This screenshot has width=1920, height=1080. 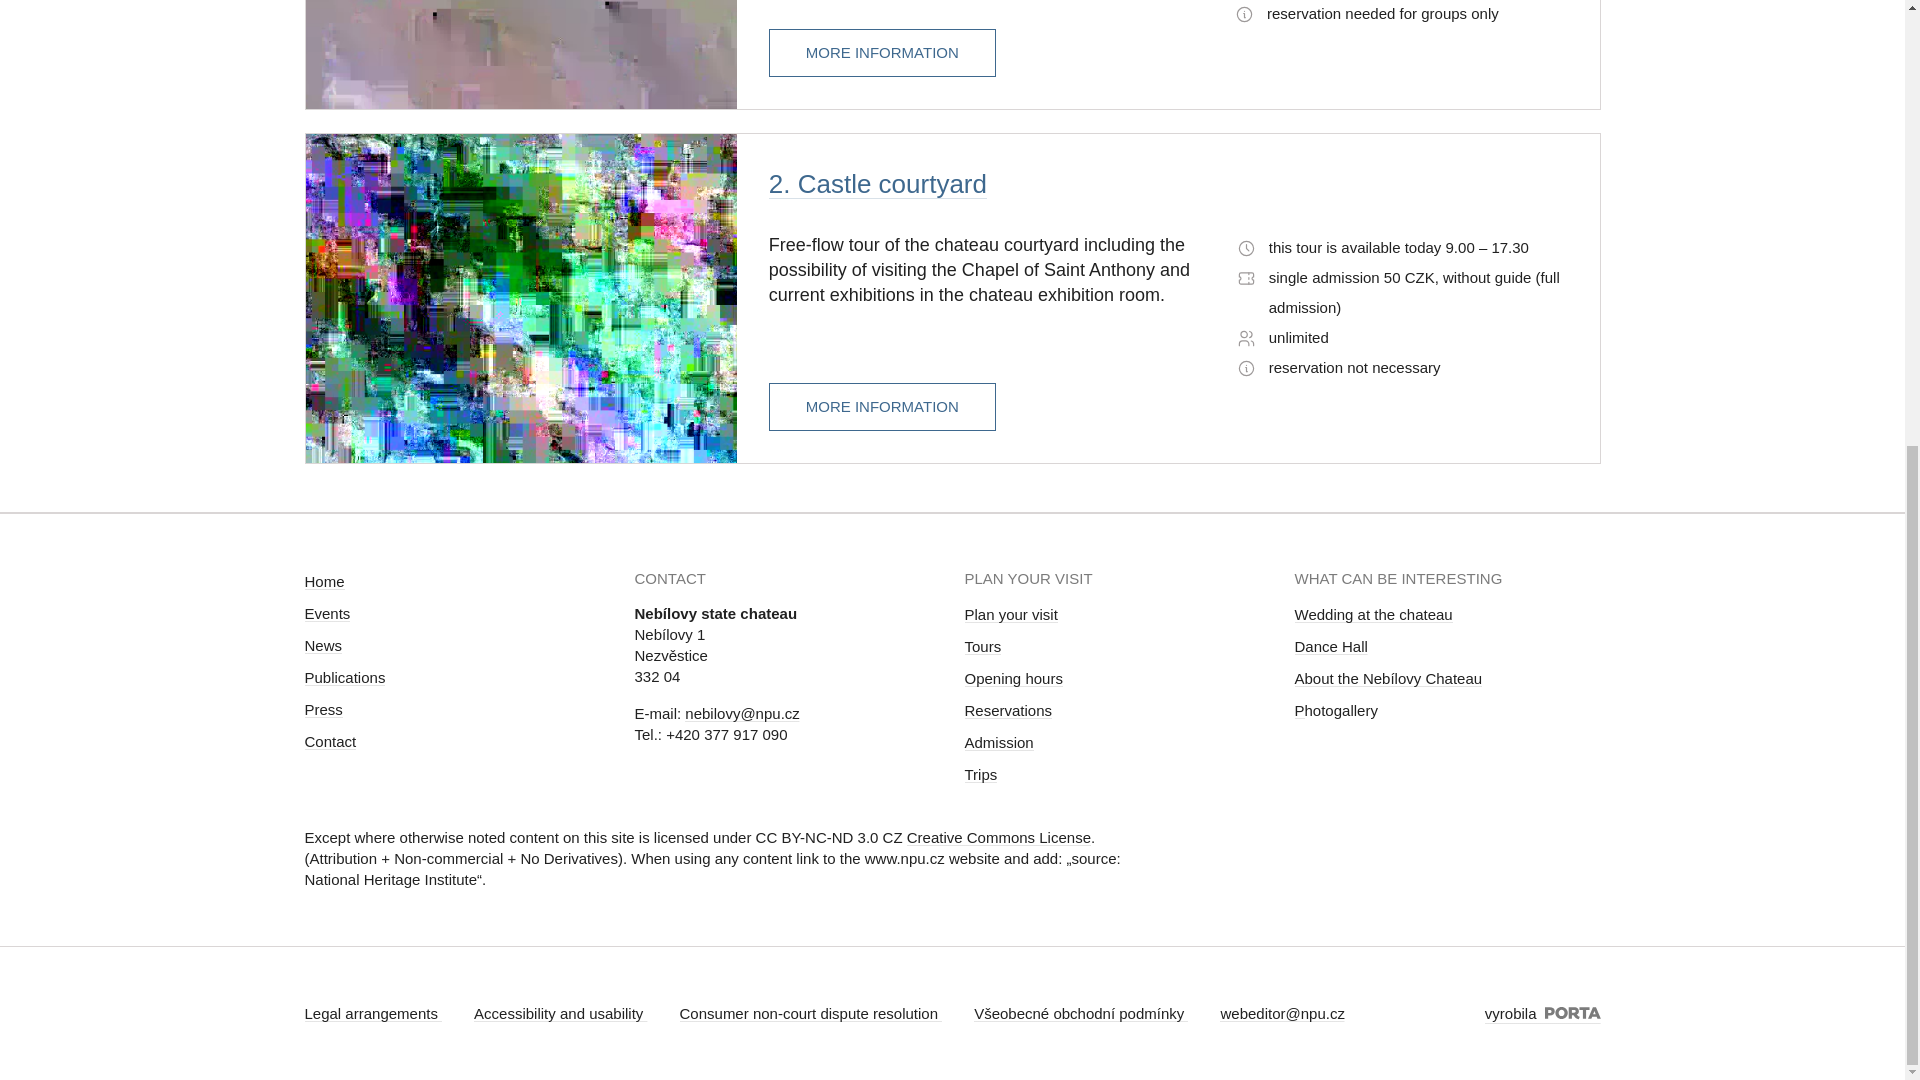 What do you see at coordinates (878, 183) in the screenshot?
I see `2. Castle courtyard` at bounding box center [878, 183].